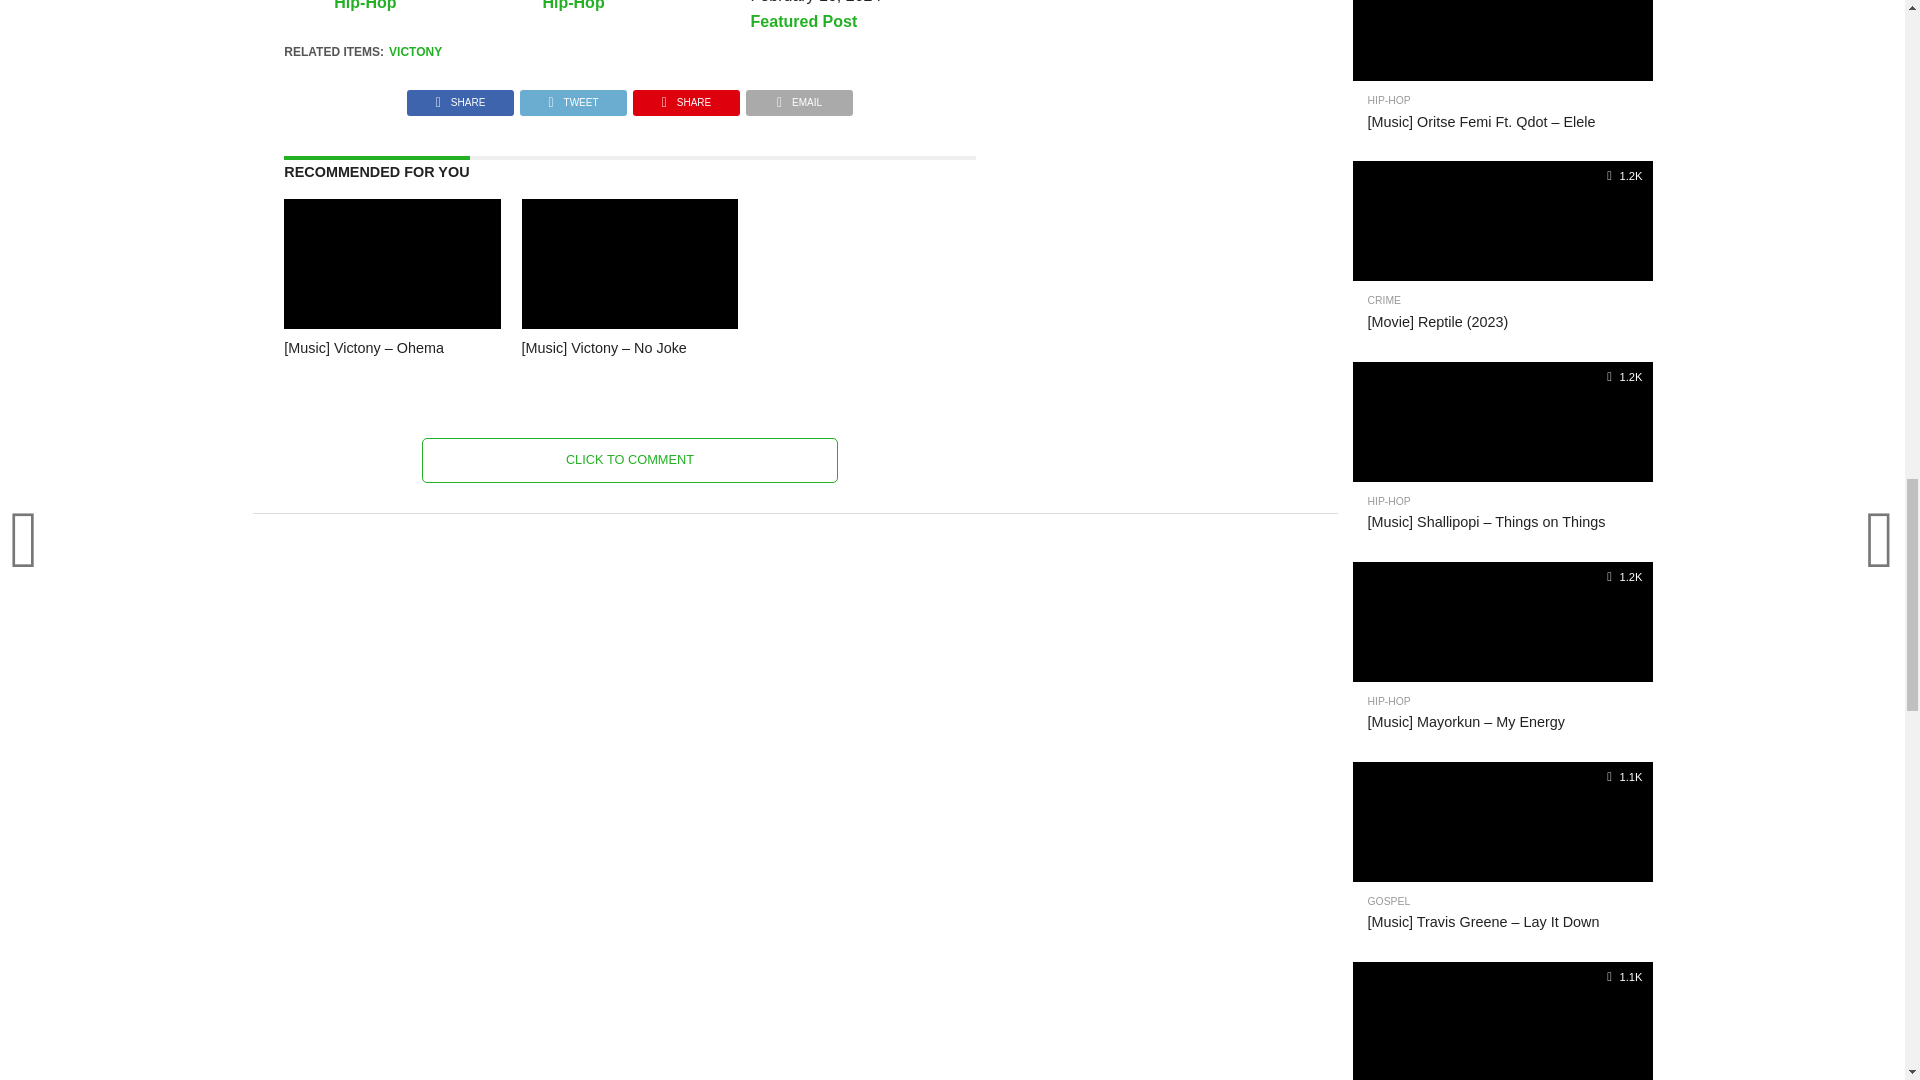 This screenshot has height=1080, width=1920. What do you see at coordinates (686, 96) in the screenshot?
I see `Pin This Post` at bounding box center [686, 96].